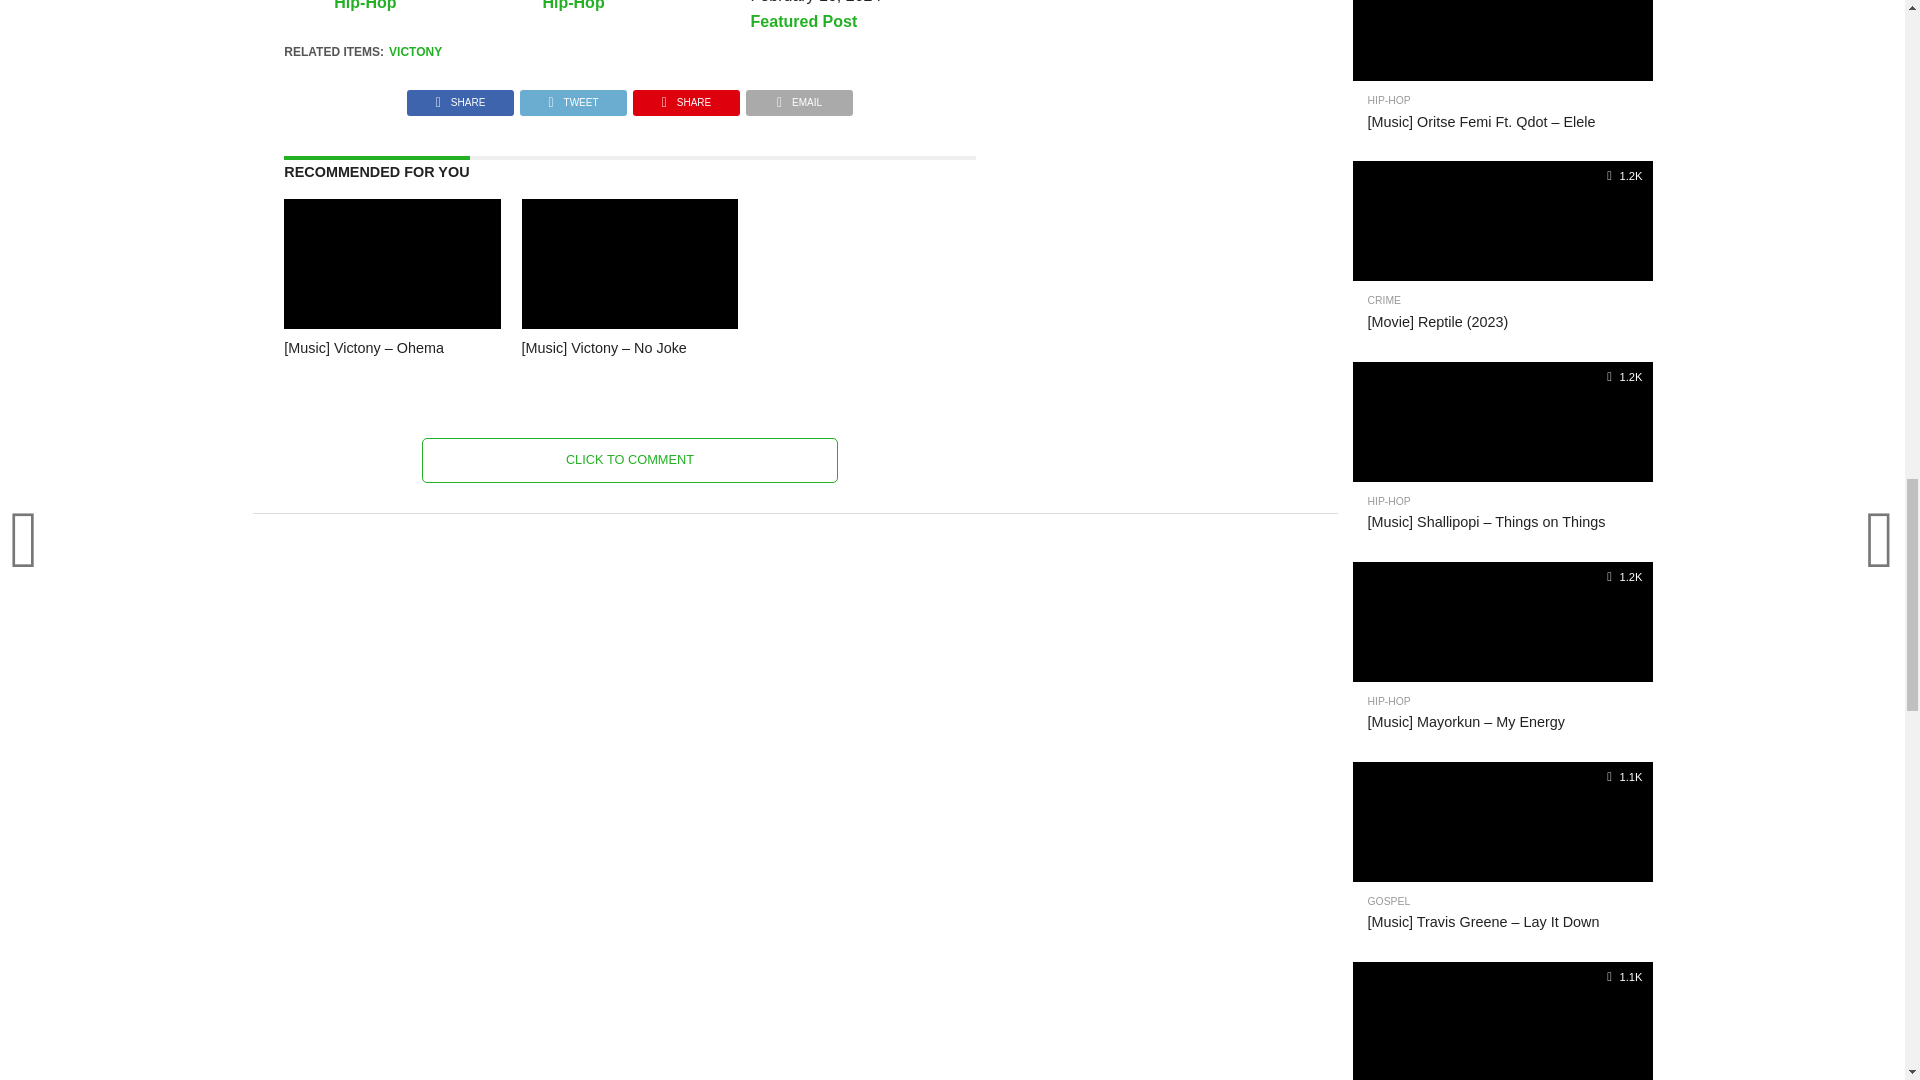 This screenshot has height=1080, width=1920. What do you see at coordinates (686, 96) in the screenshot?
I see `Pin This Post` at bounding box center [686, 96].